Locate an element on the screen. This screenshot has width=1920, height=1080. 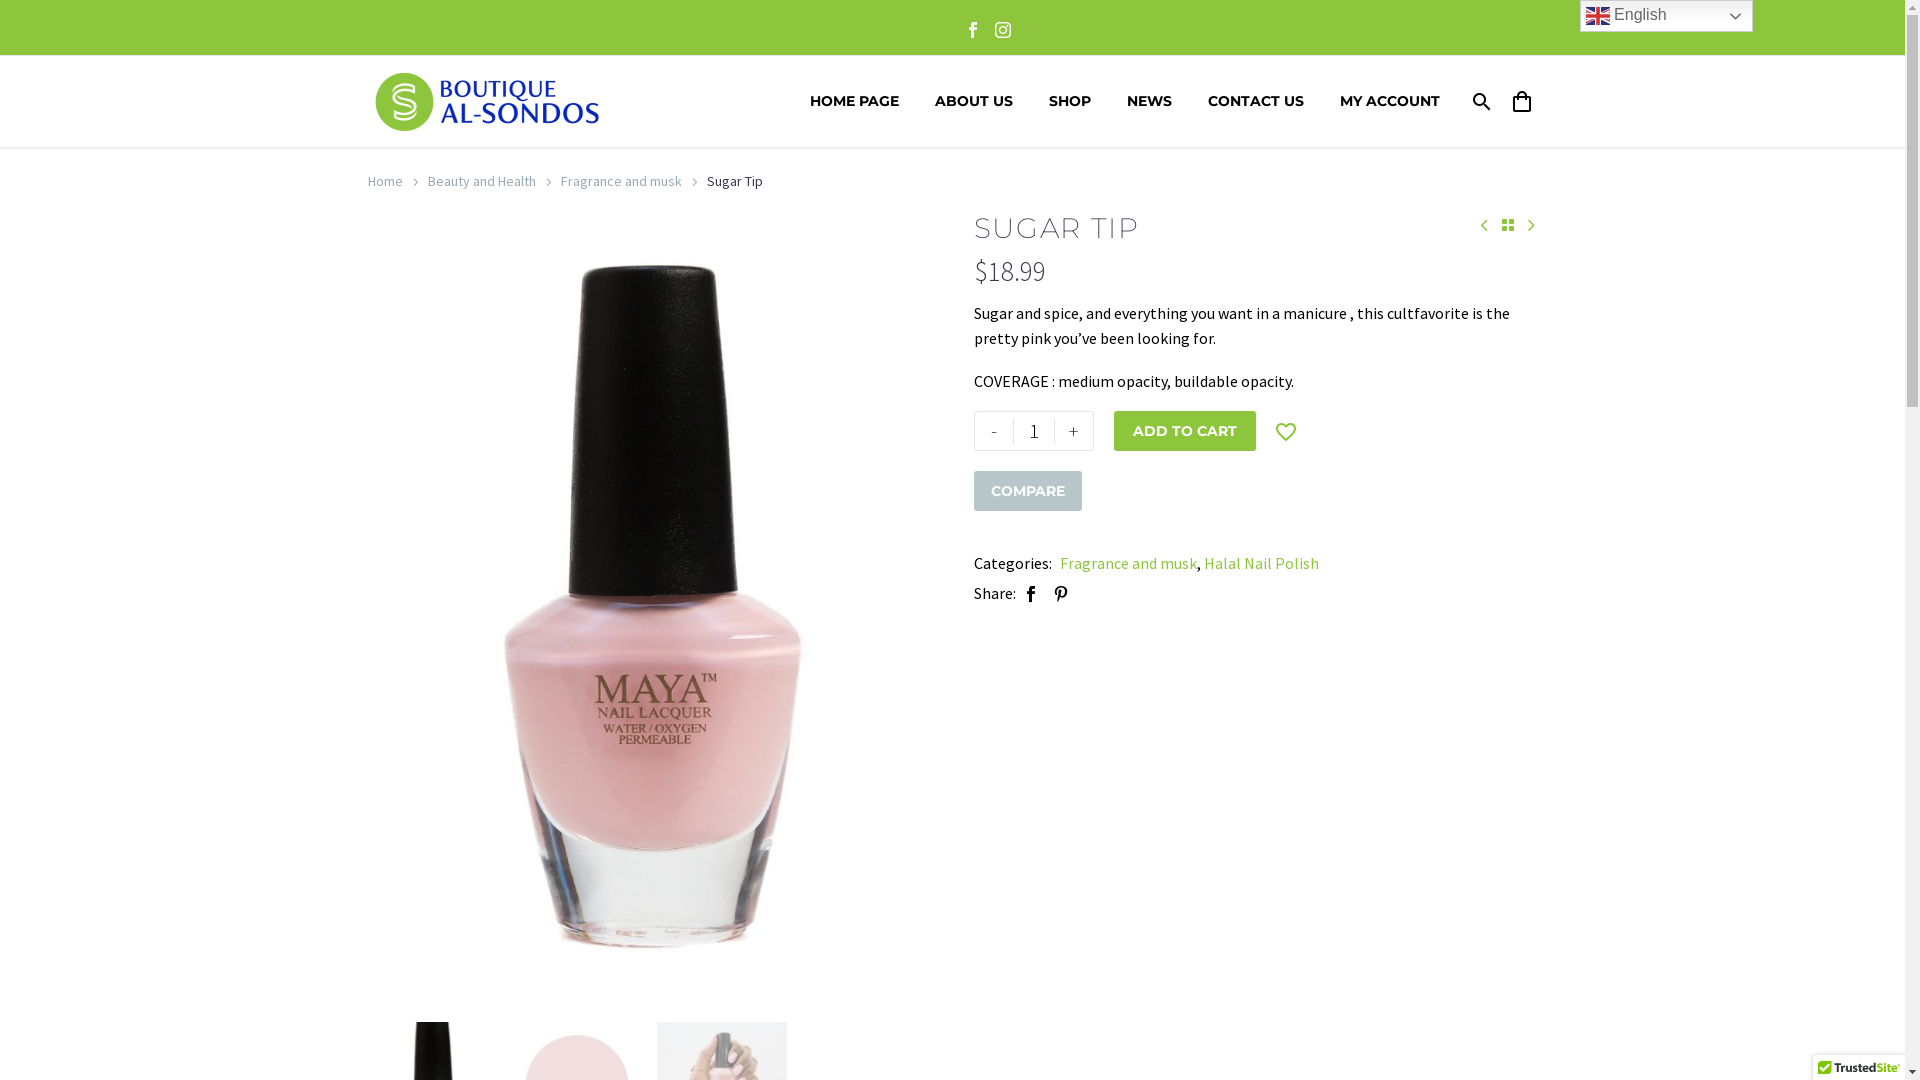
SHOP is located at coordinates (1070, 102).